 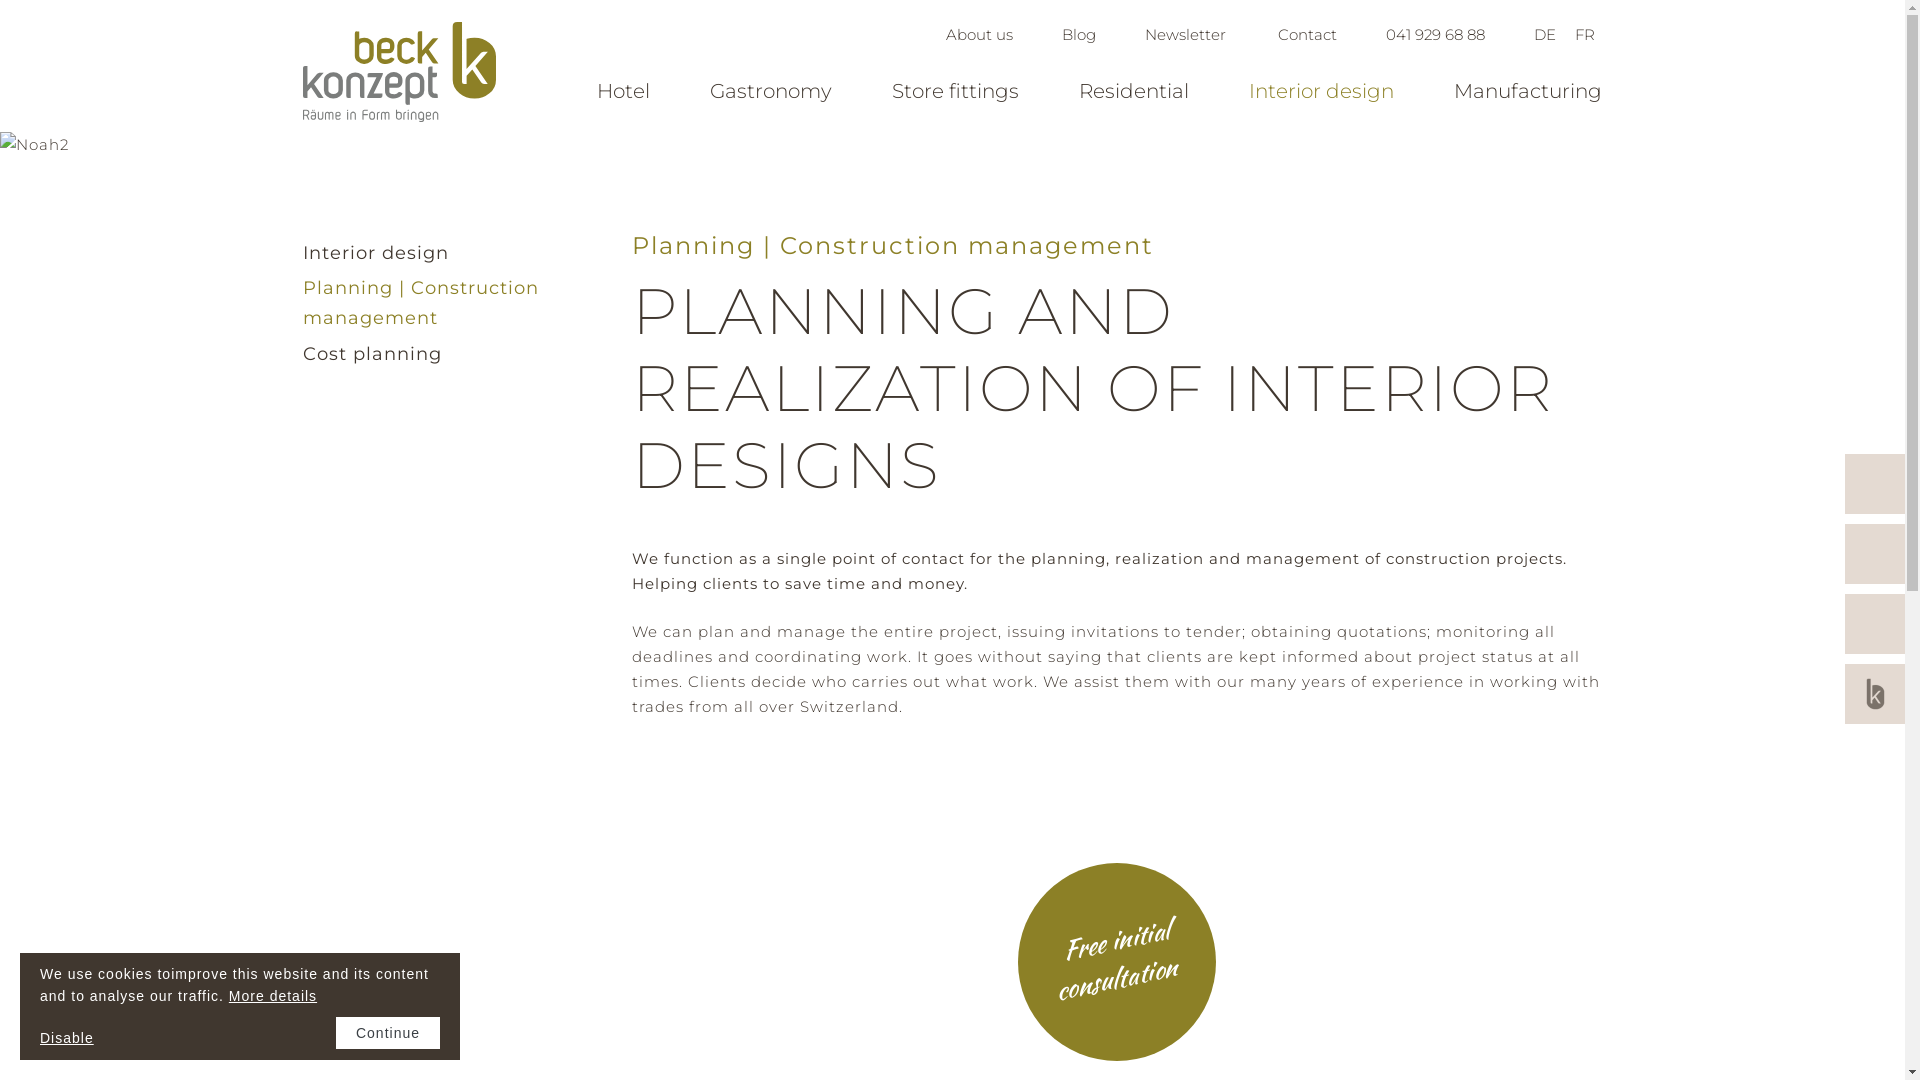 I want to click on Gastronomy, so click(x=771, y=91).